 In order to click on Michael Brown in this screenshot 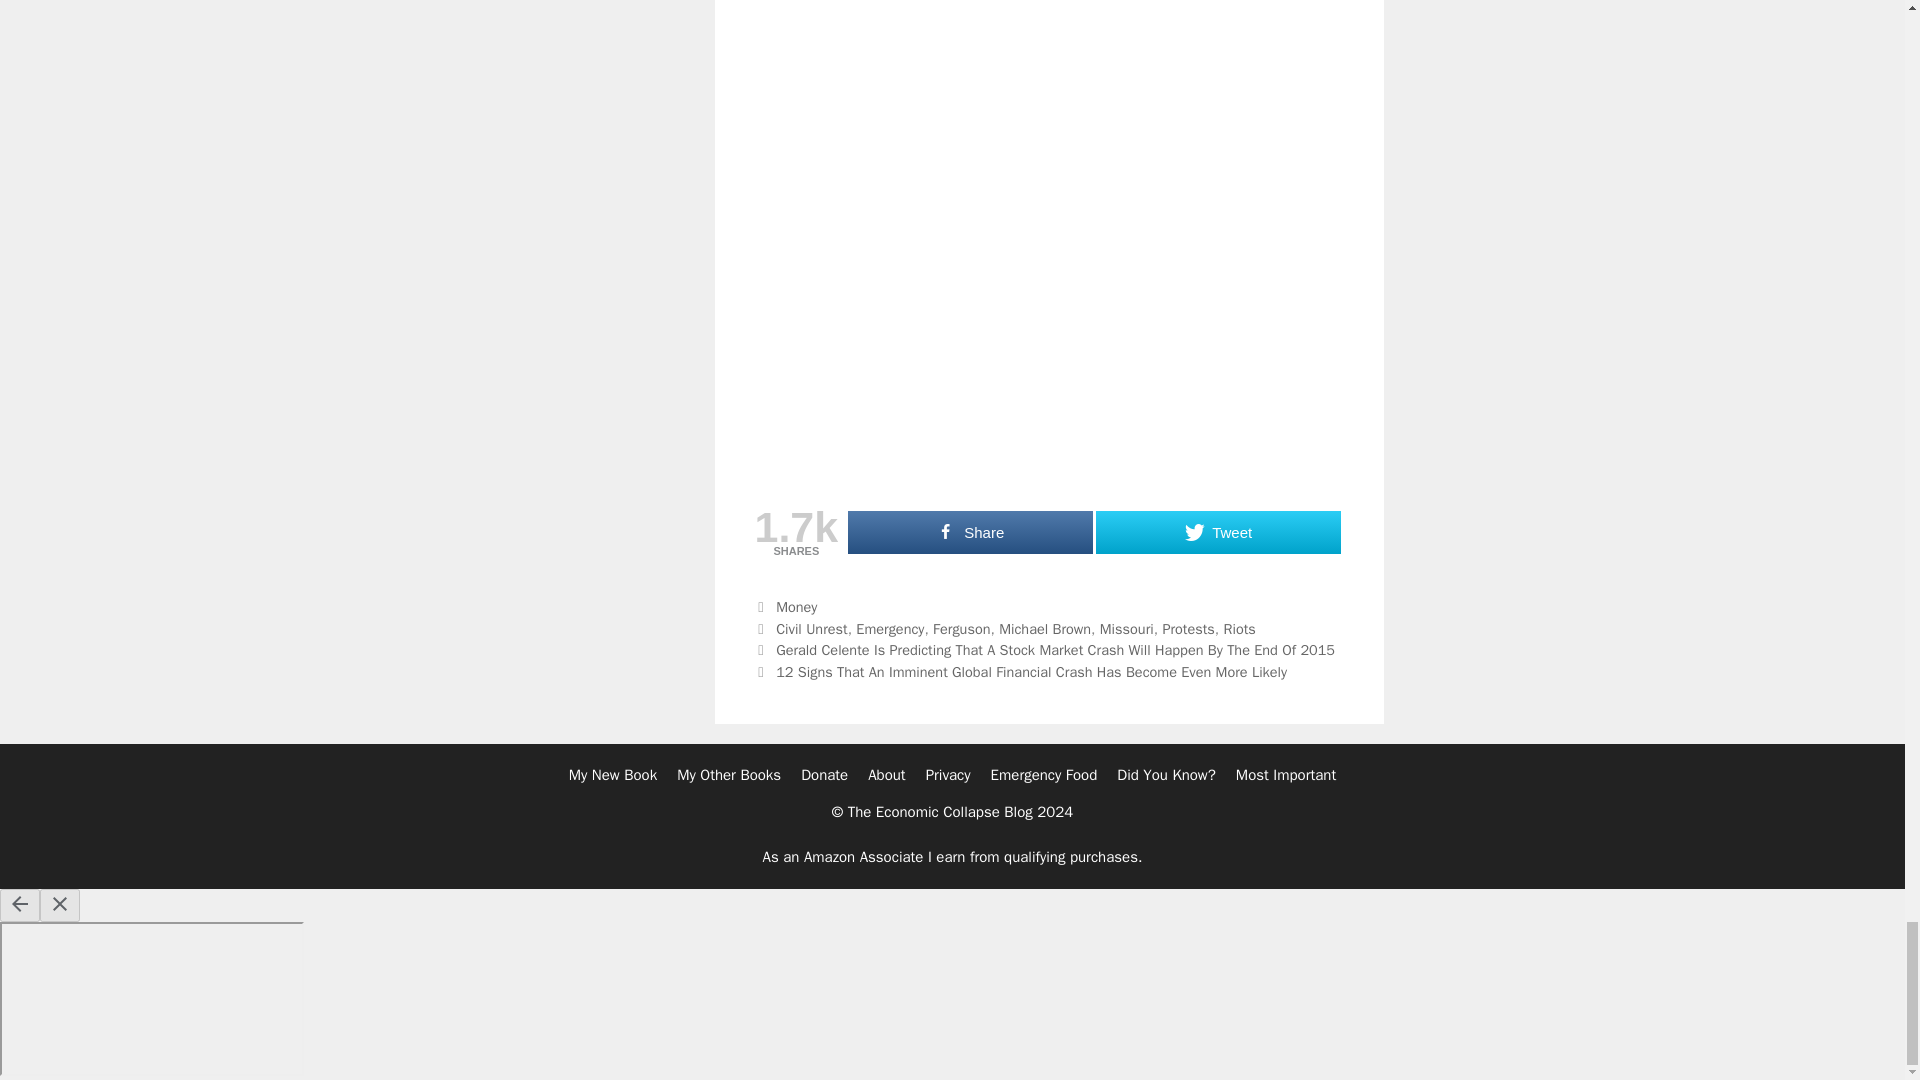, I will do `click(1044, 628)`.